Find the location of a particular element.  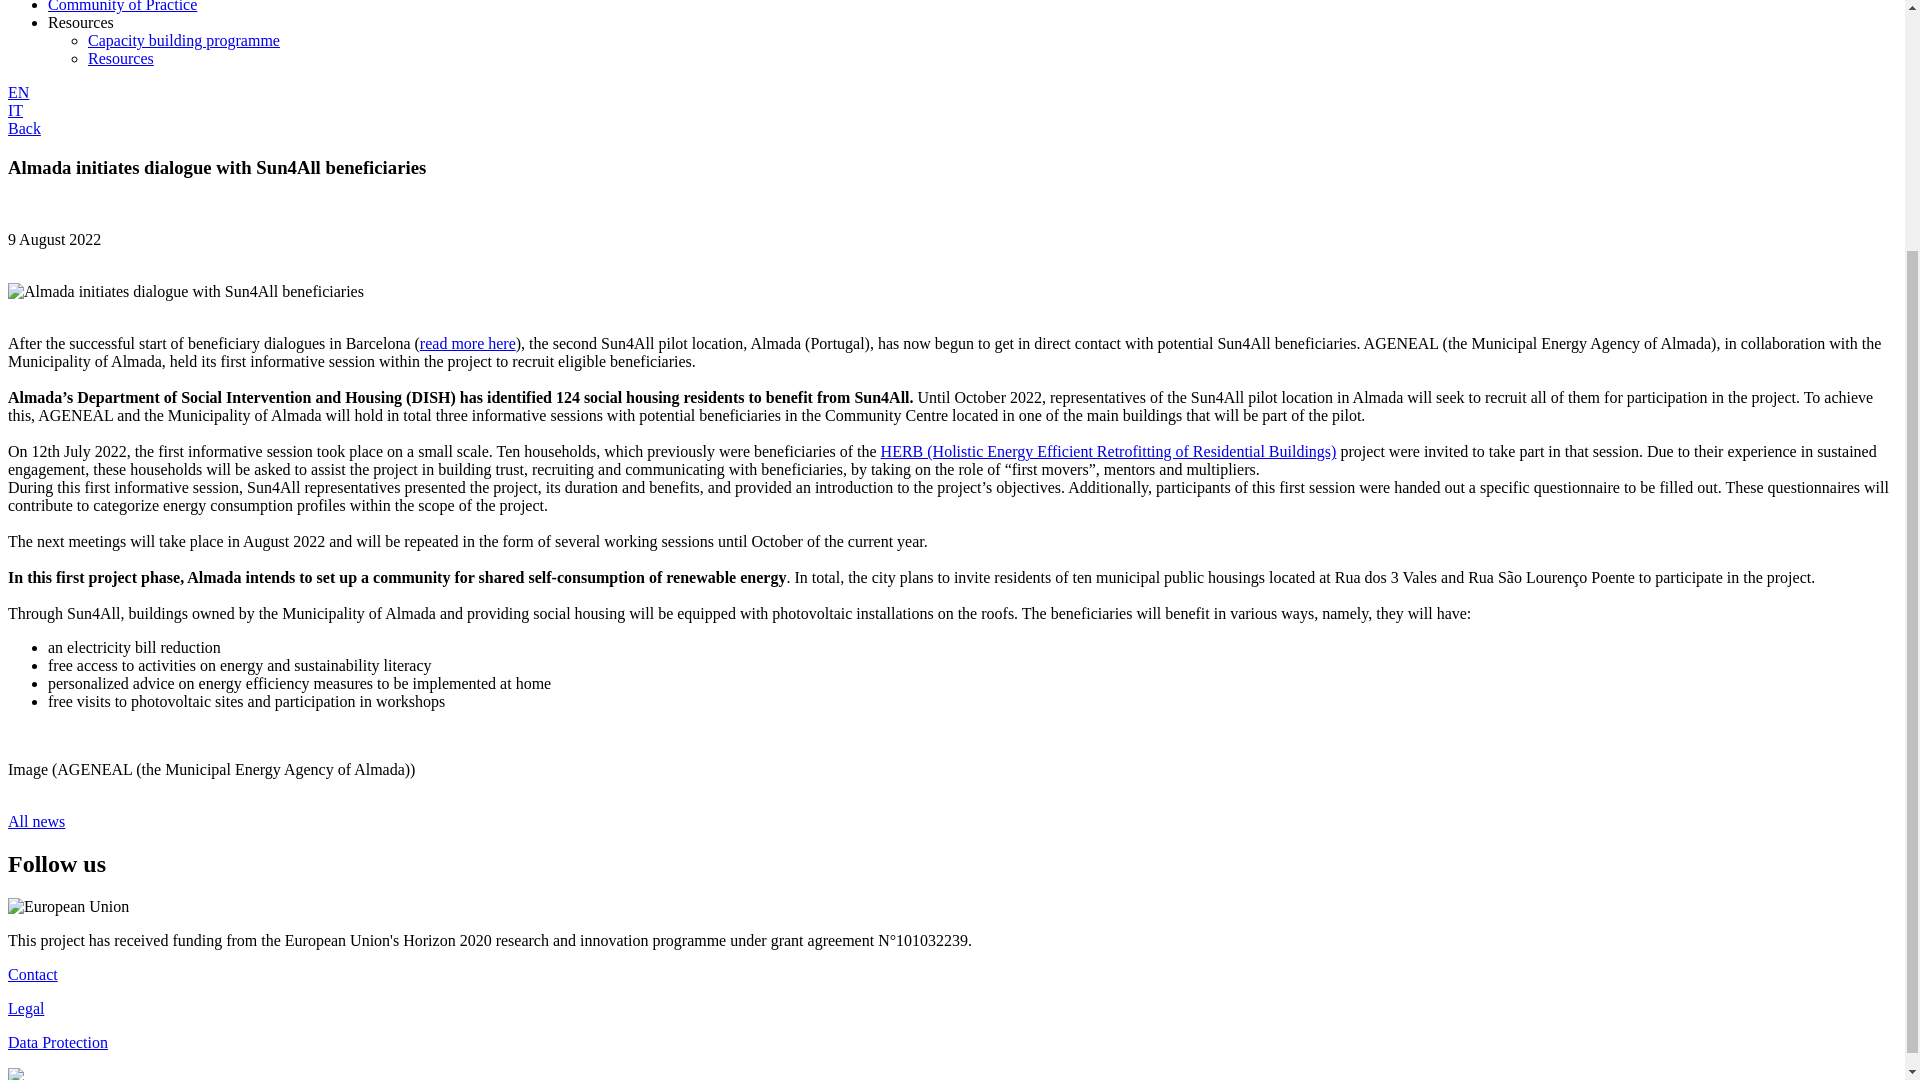

Resources is located at coordinates (120, 58).